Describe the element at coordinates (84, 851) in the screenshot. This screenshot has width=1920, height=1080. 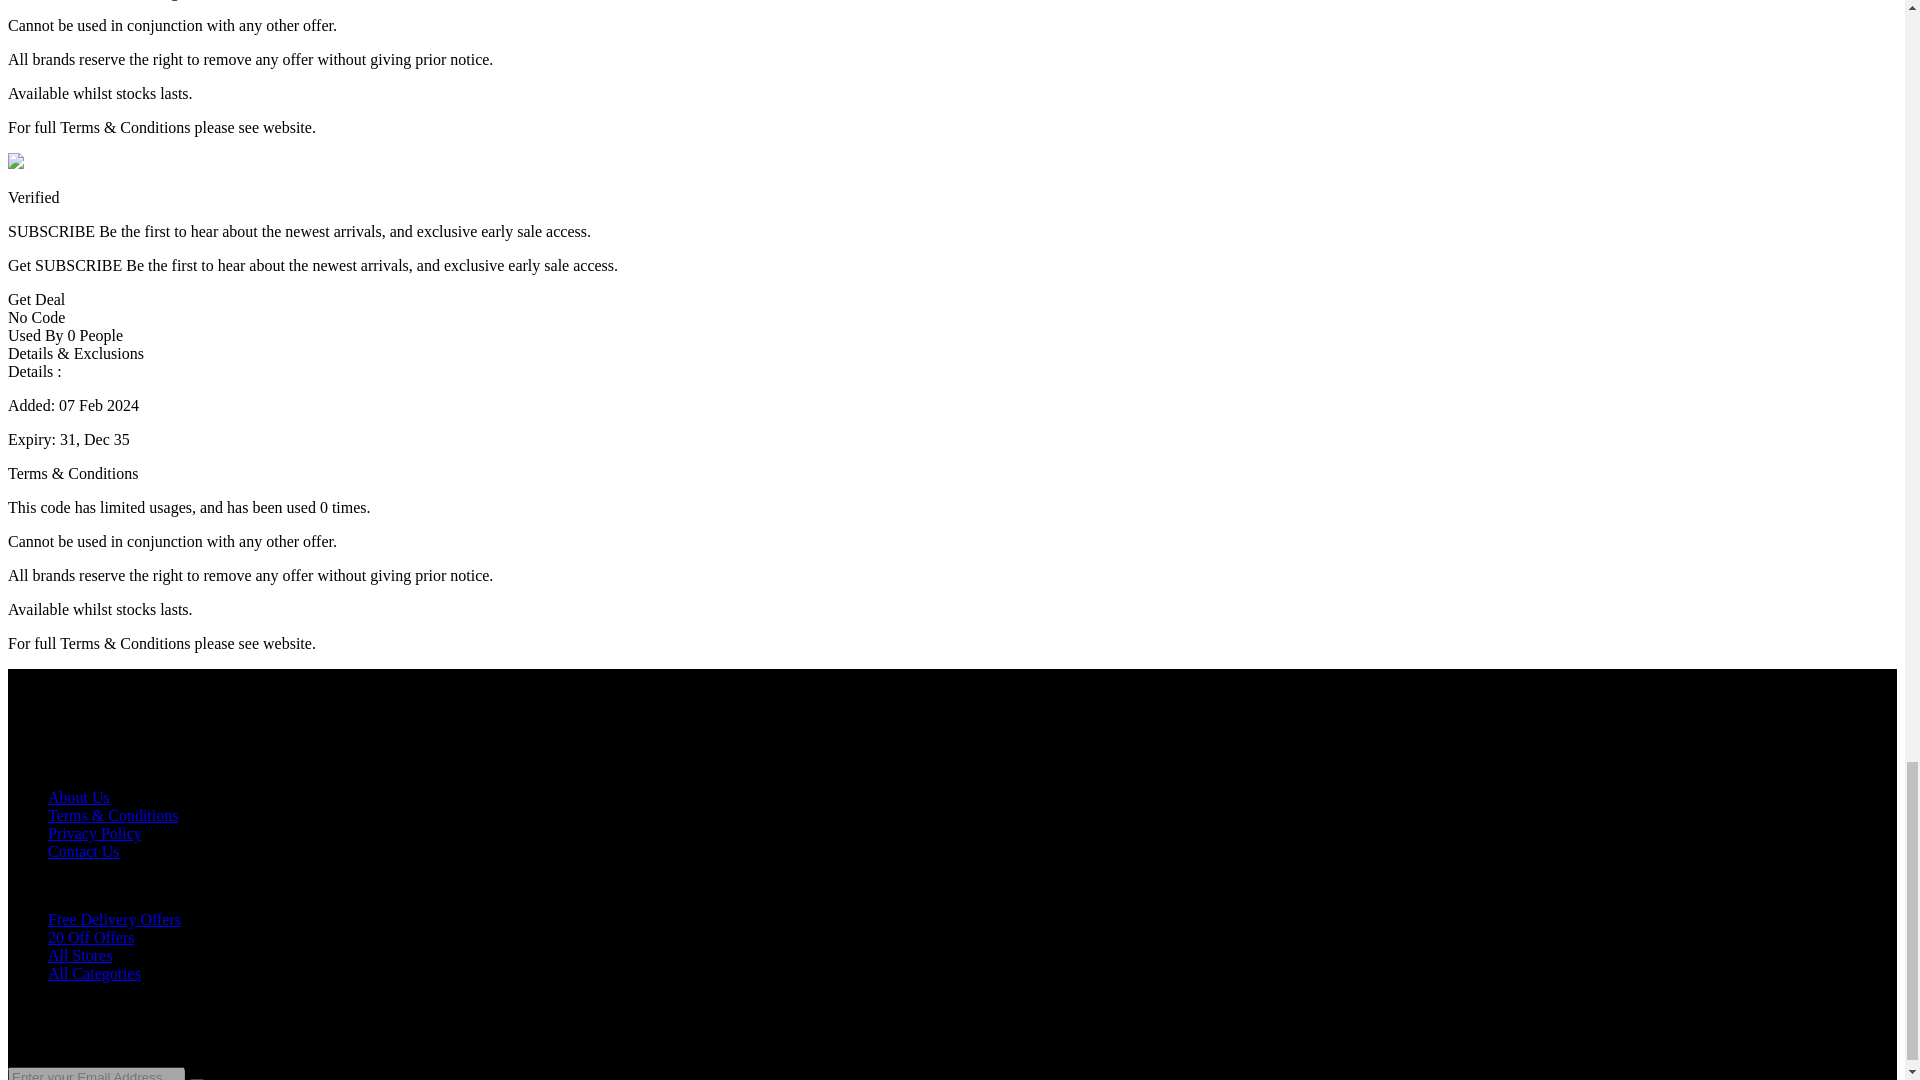
I see `Contact Us` at that location.